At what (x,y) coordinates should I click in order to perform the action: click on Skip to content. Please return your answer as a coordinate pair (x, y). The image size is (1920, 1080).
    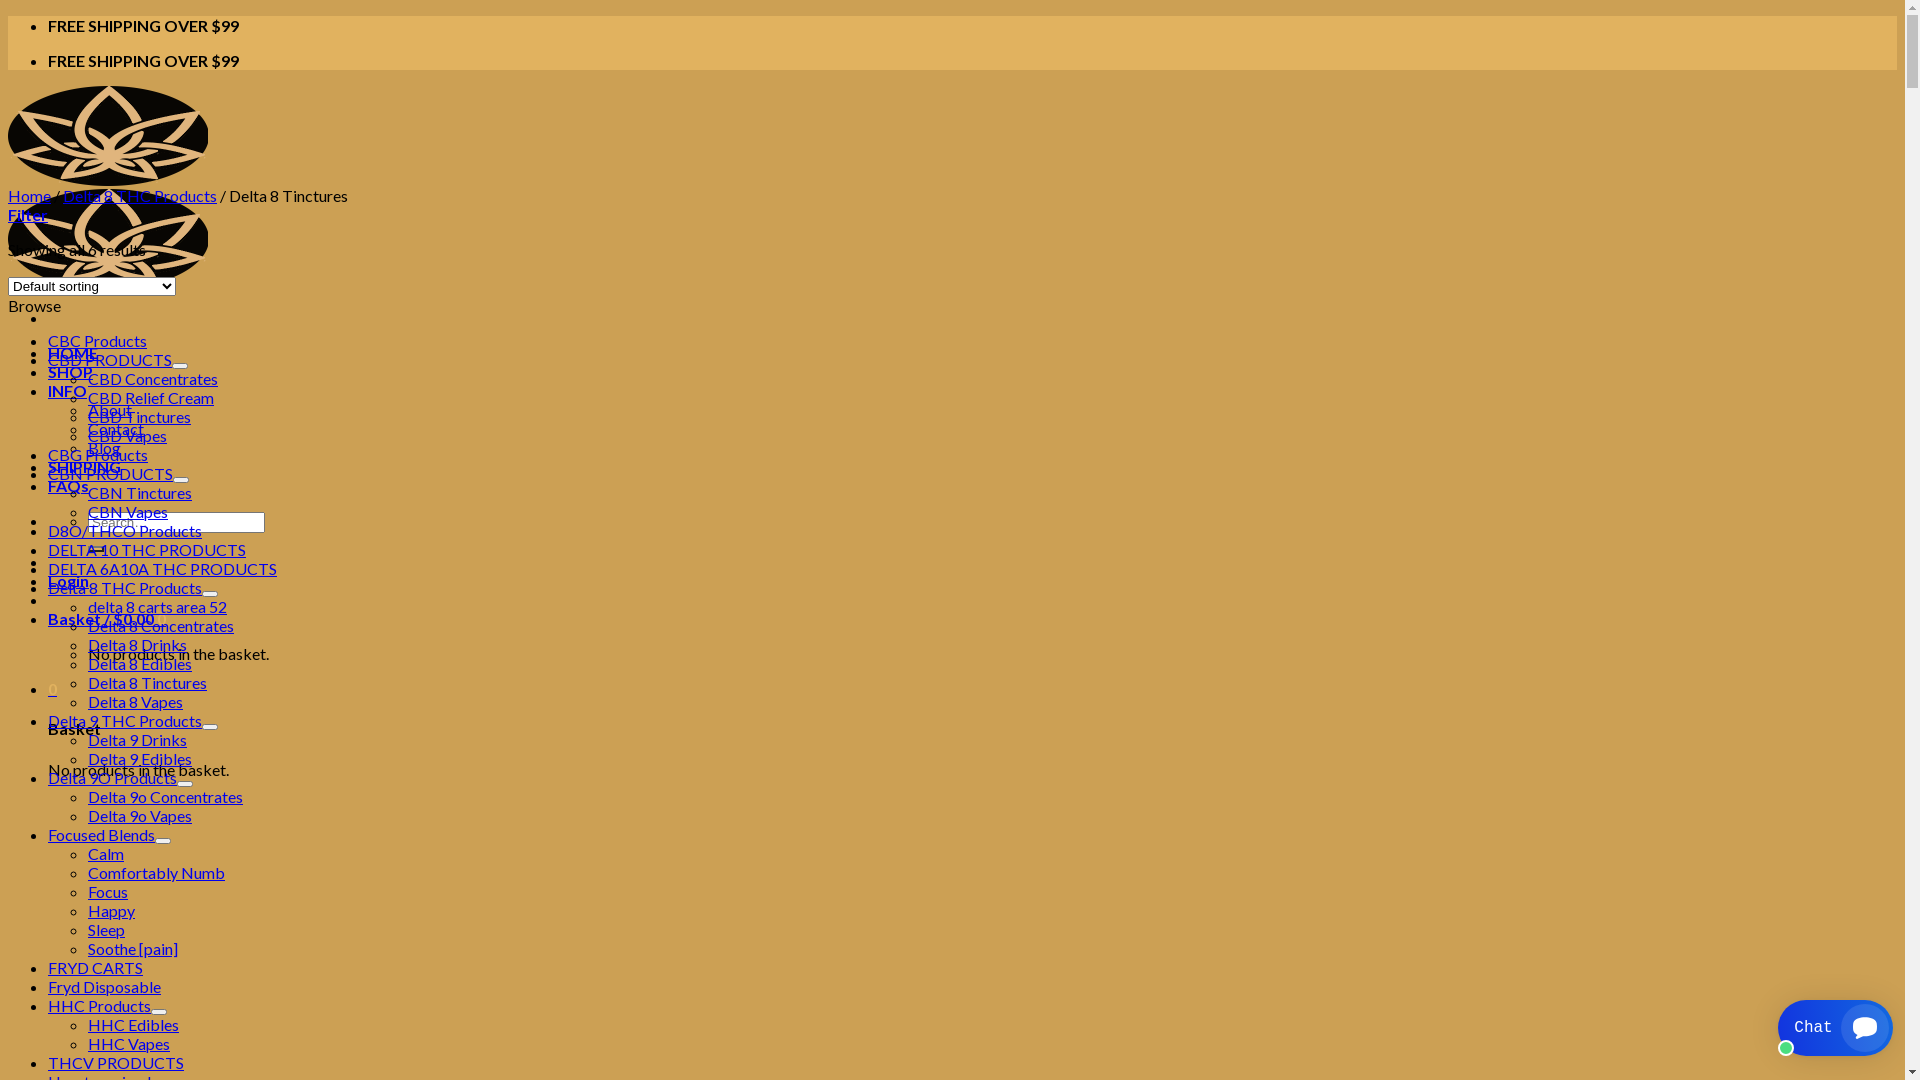
    Looking at the image, I should click on (8, 16).